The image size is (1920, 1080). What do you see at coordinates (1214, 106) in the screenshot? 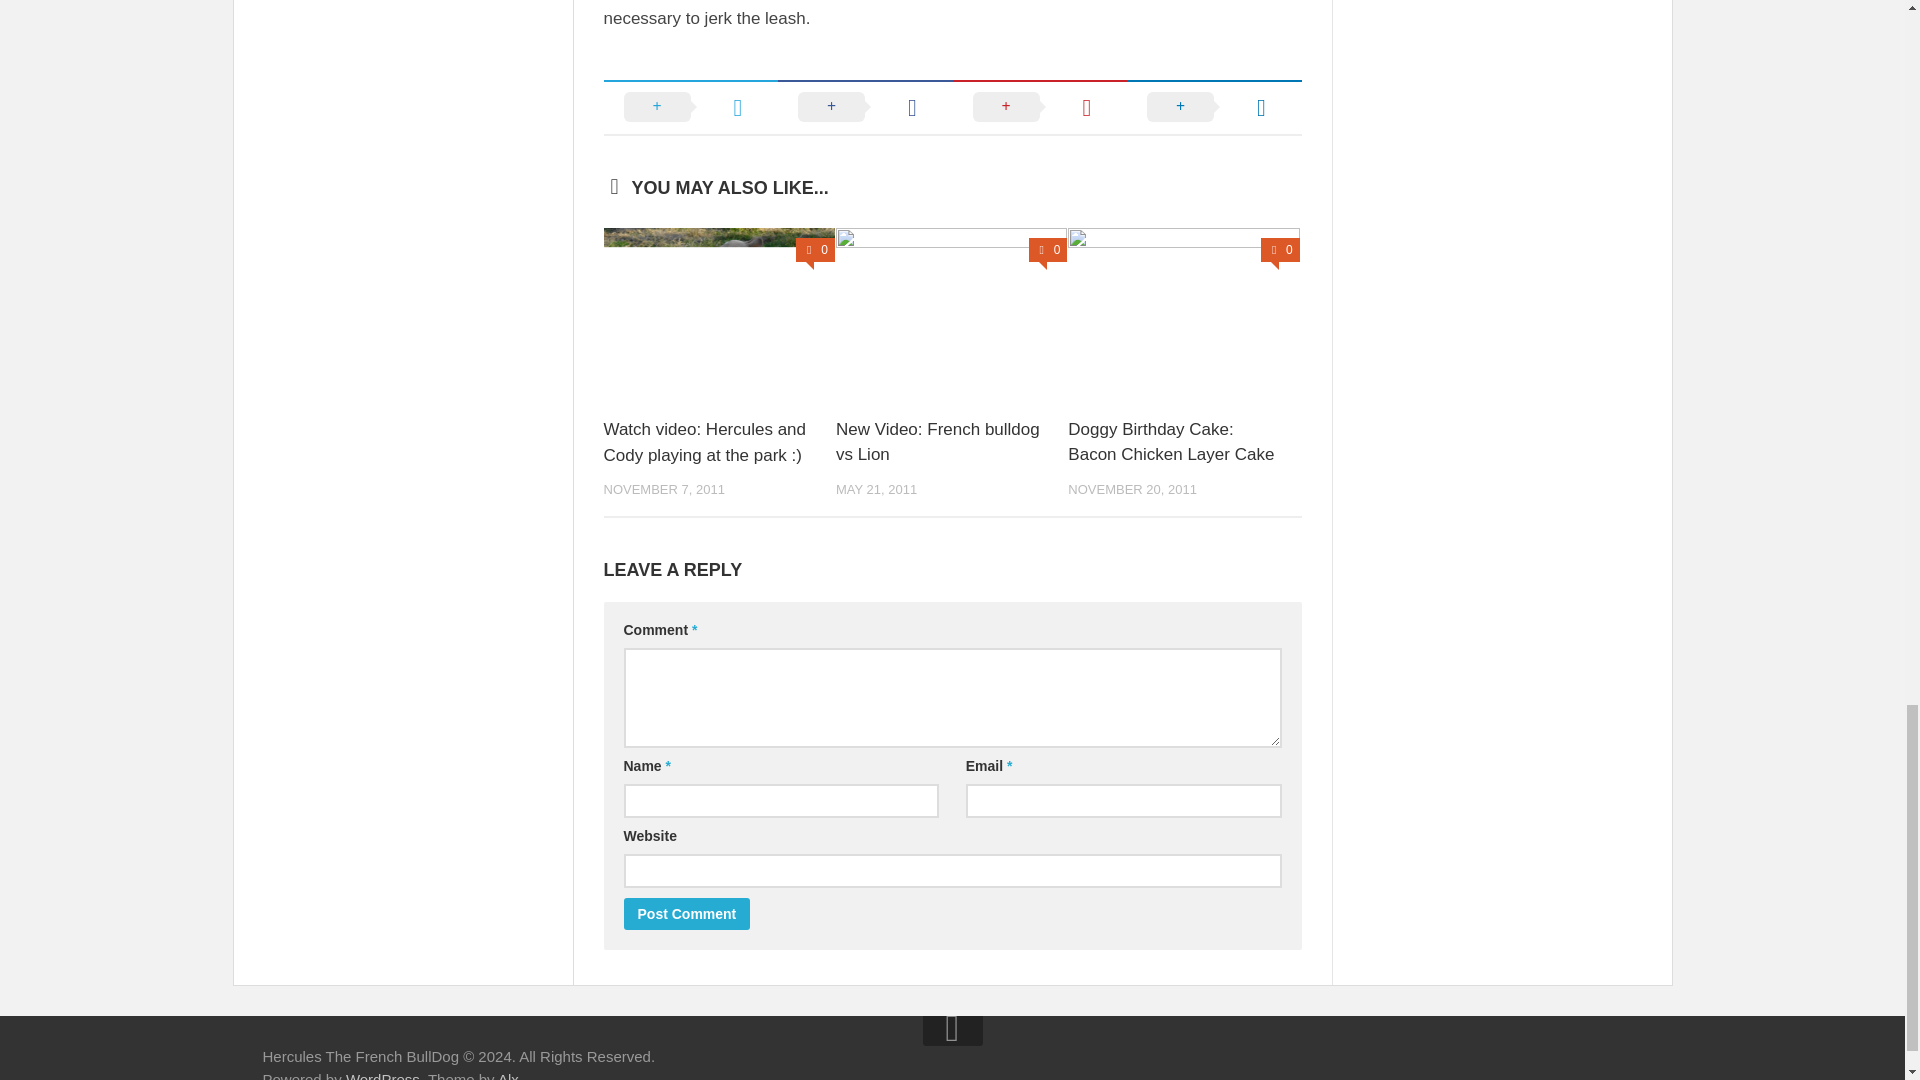
I see `Share on LinkedIn` at bounding box center [1214, 106].